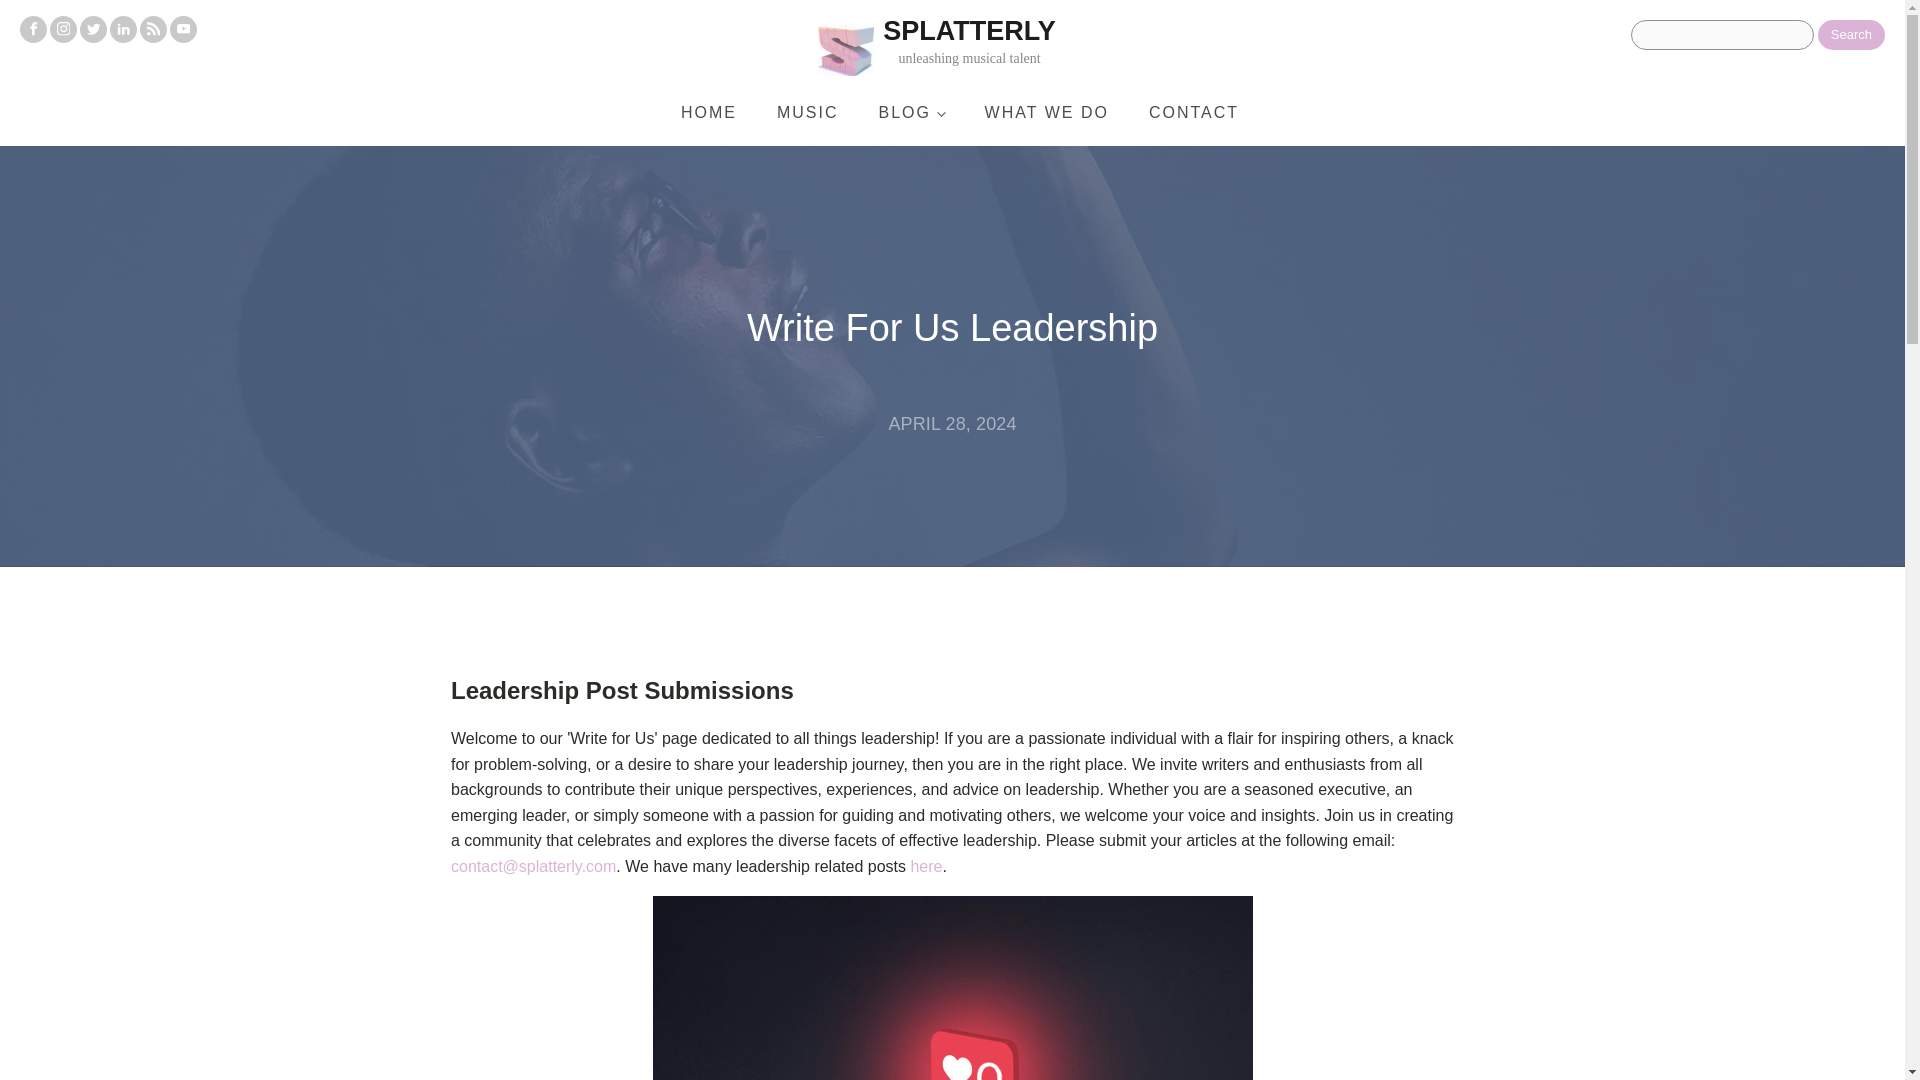 The image size is (1920, 1080). I want to click on HOME, so click(708, 112).